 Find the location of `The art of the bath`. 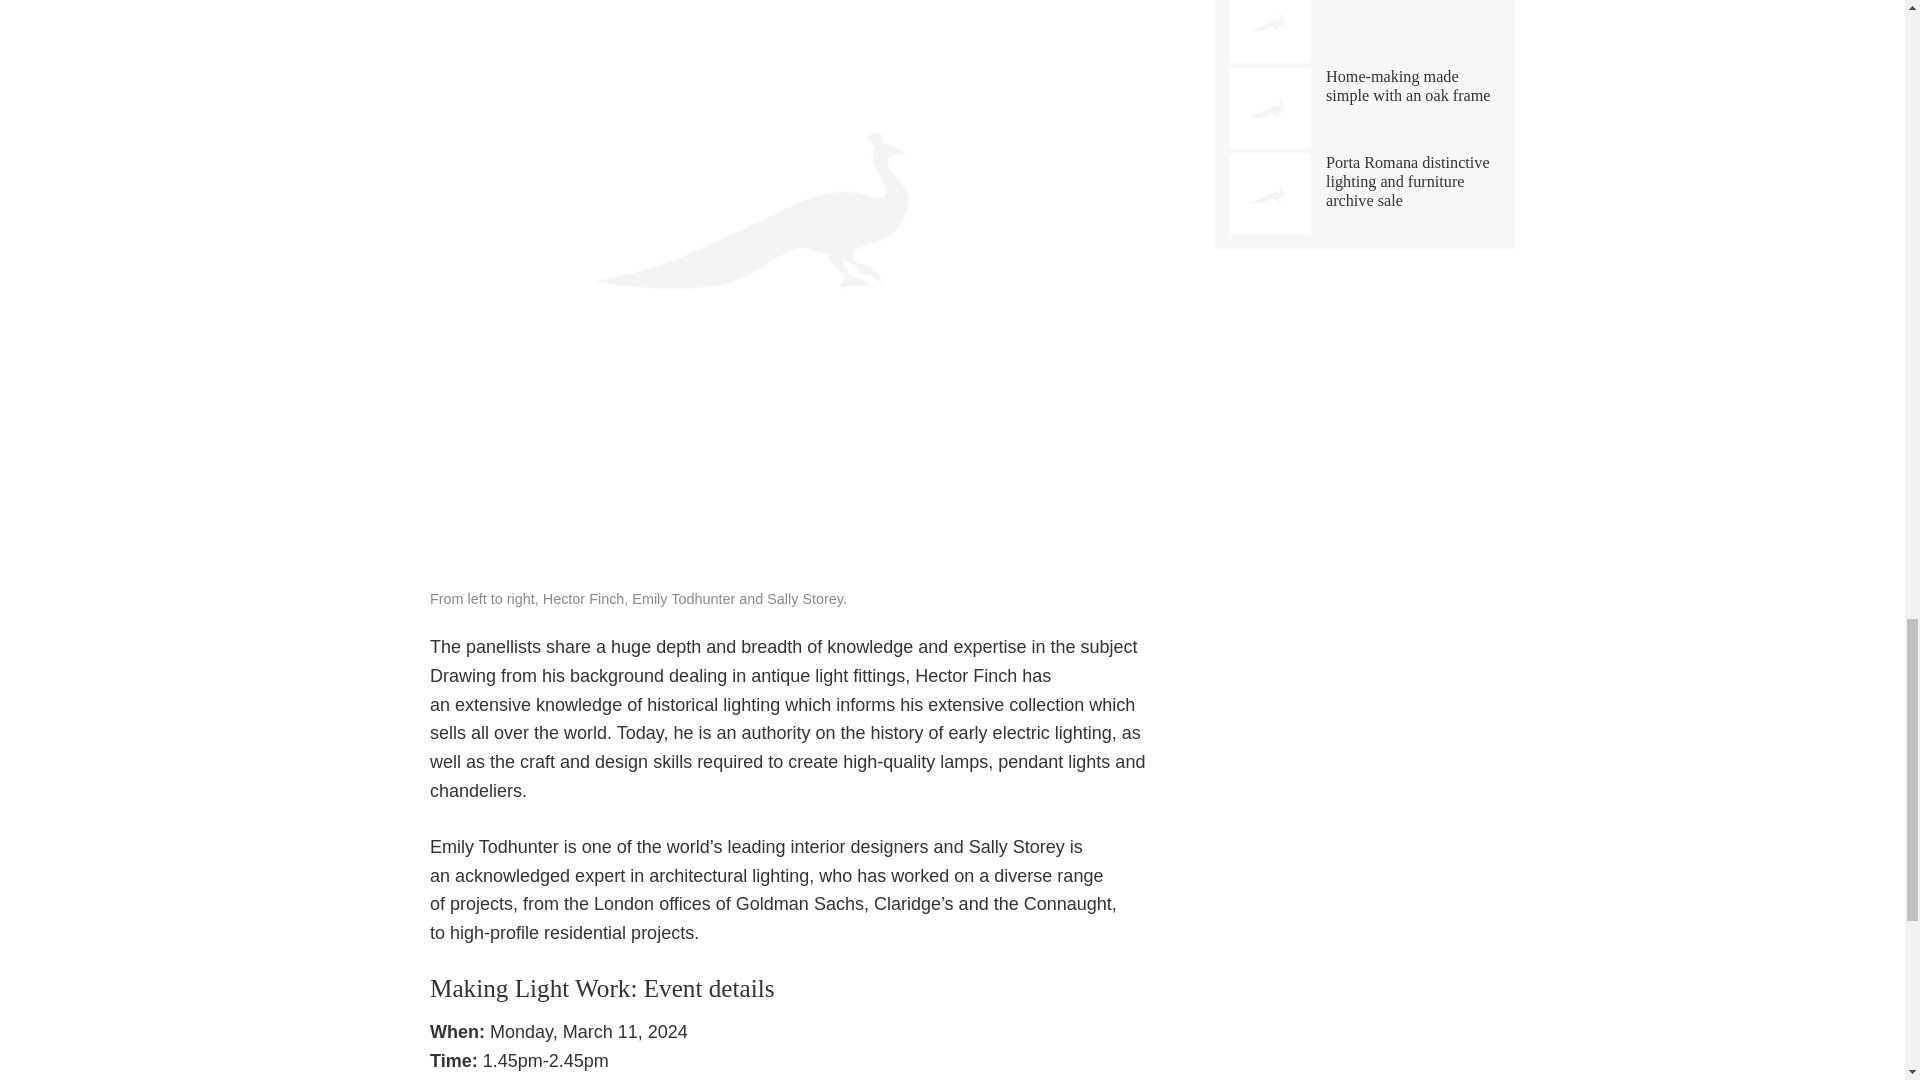

The art of the bath is located at coordinates (1364, 31).